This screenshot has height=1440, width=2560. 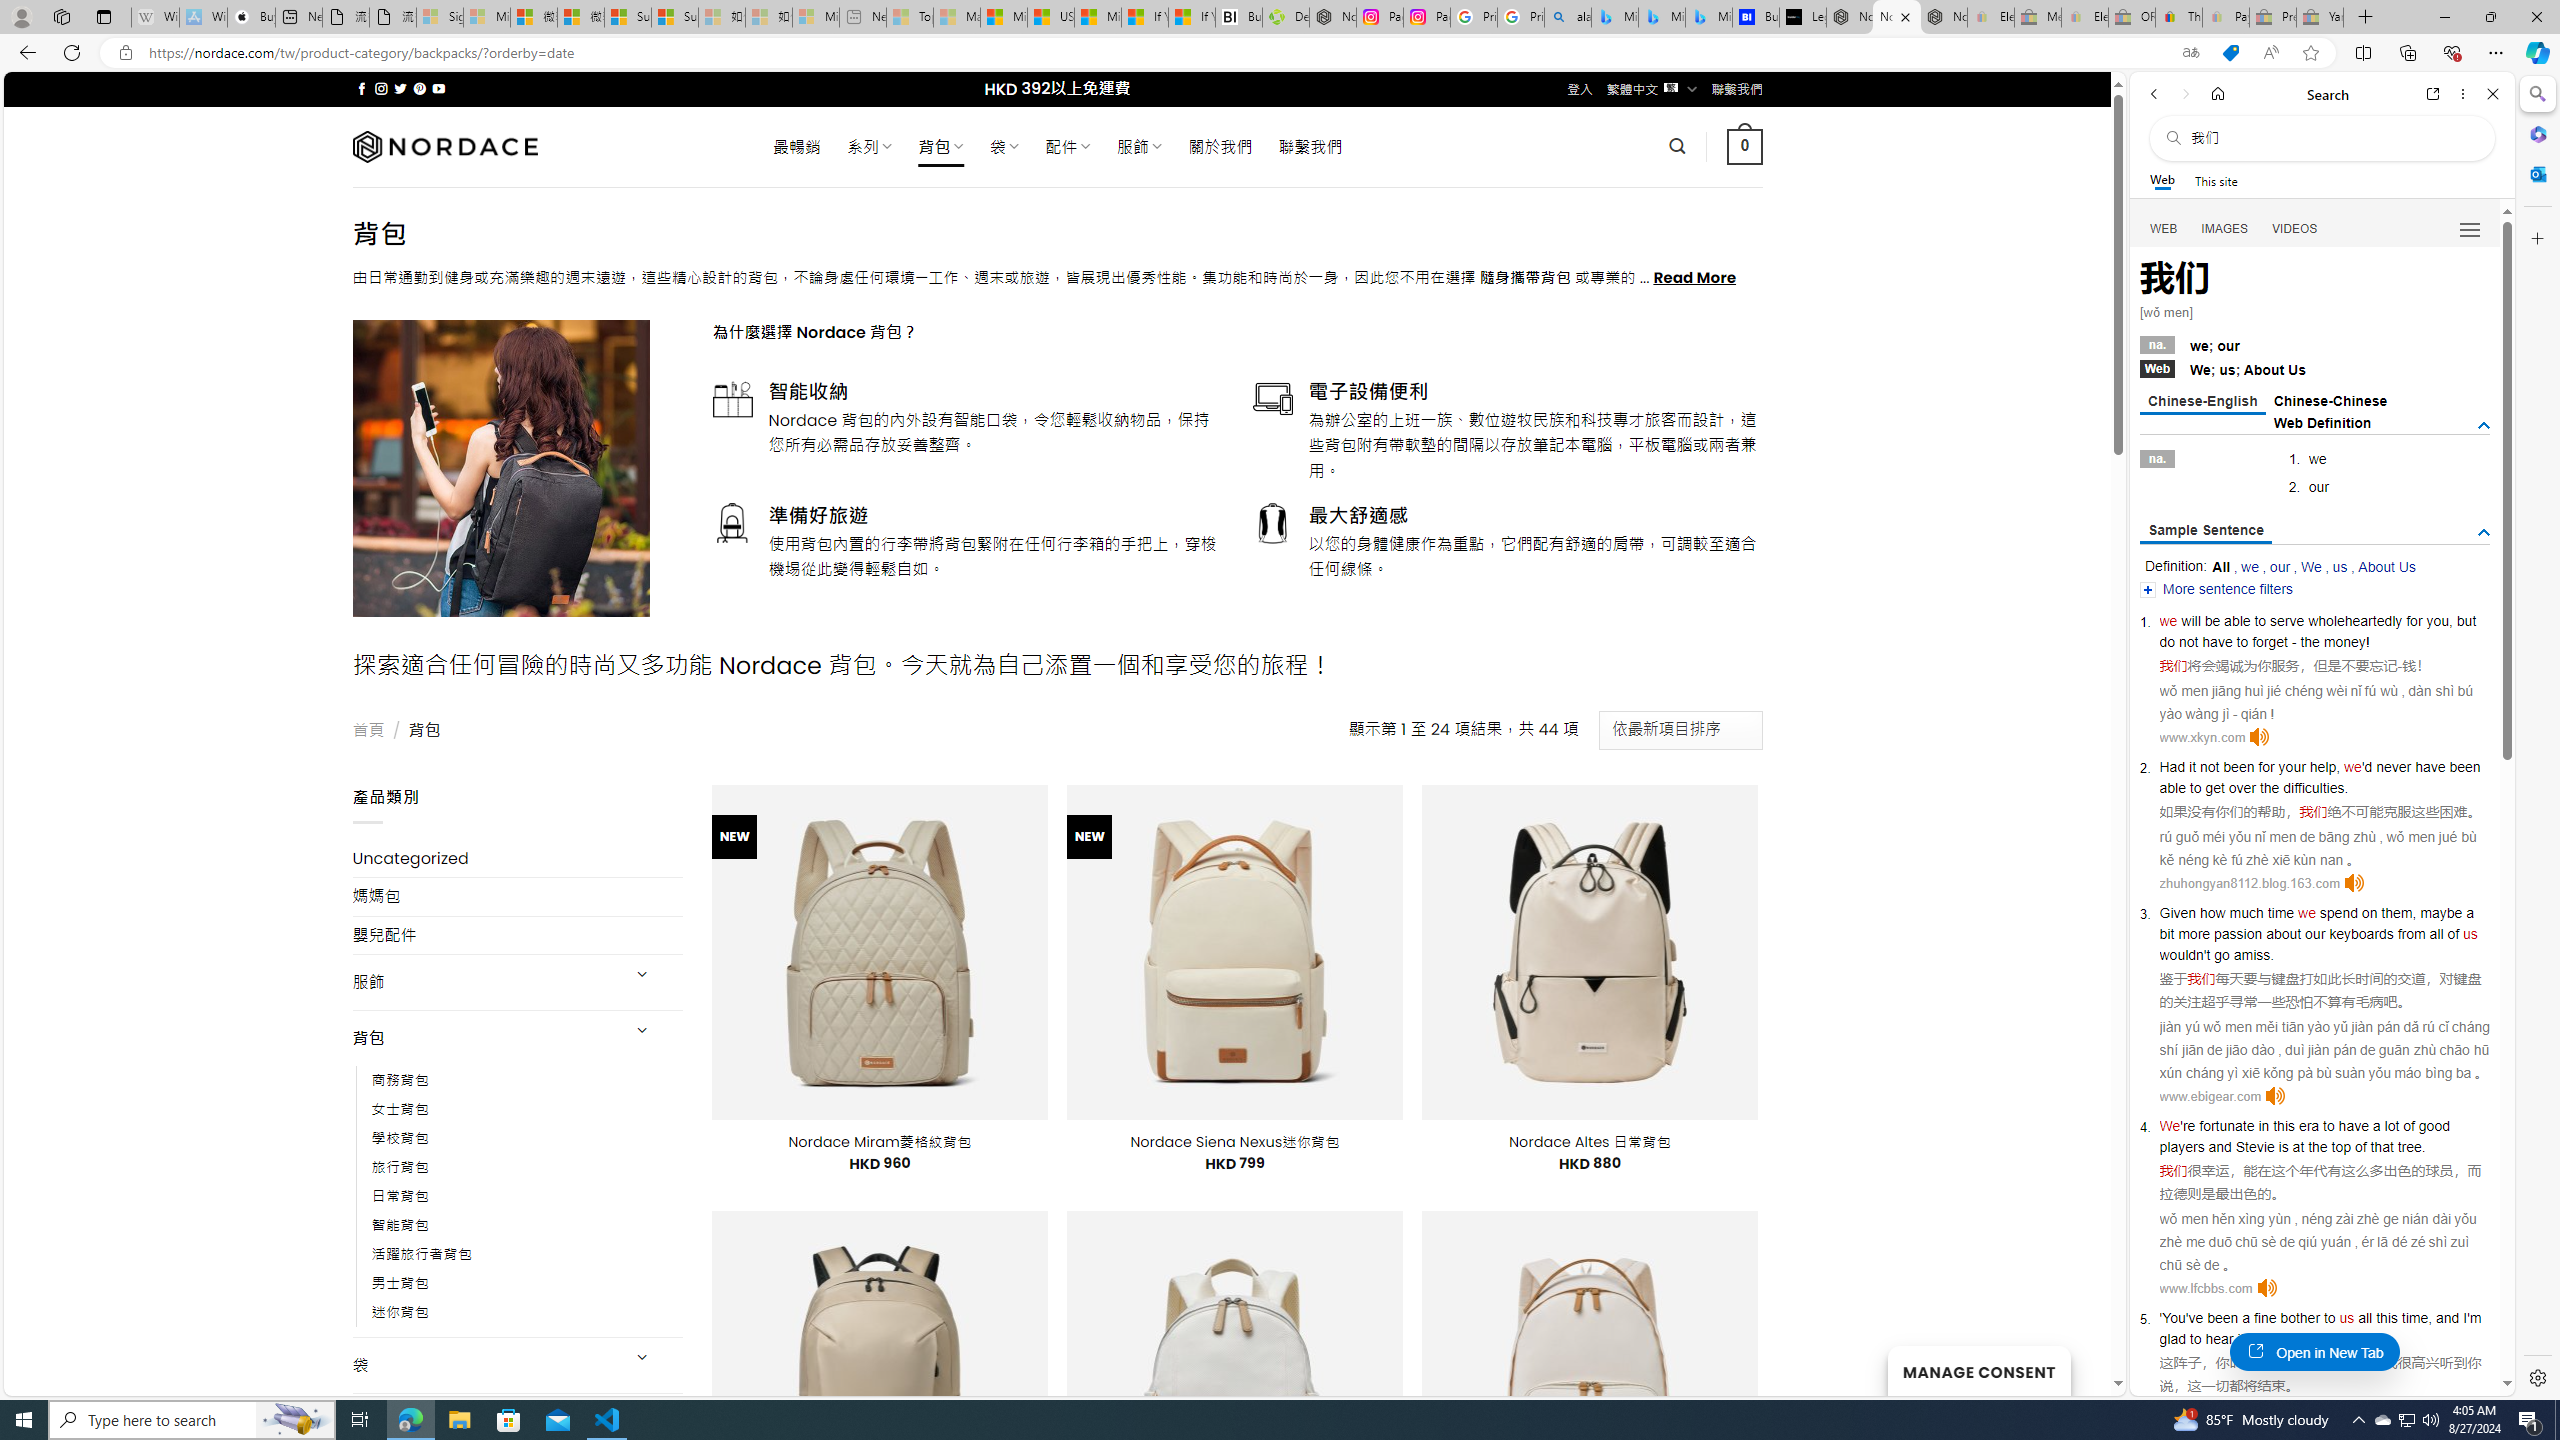 What do you see at coordinates (2164, 229) in the screenshot?
I see `WEB` at bounding box center [2164, 229].